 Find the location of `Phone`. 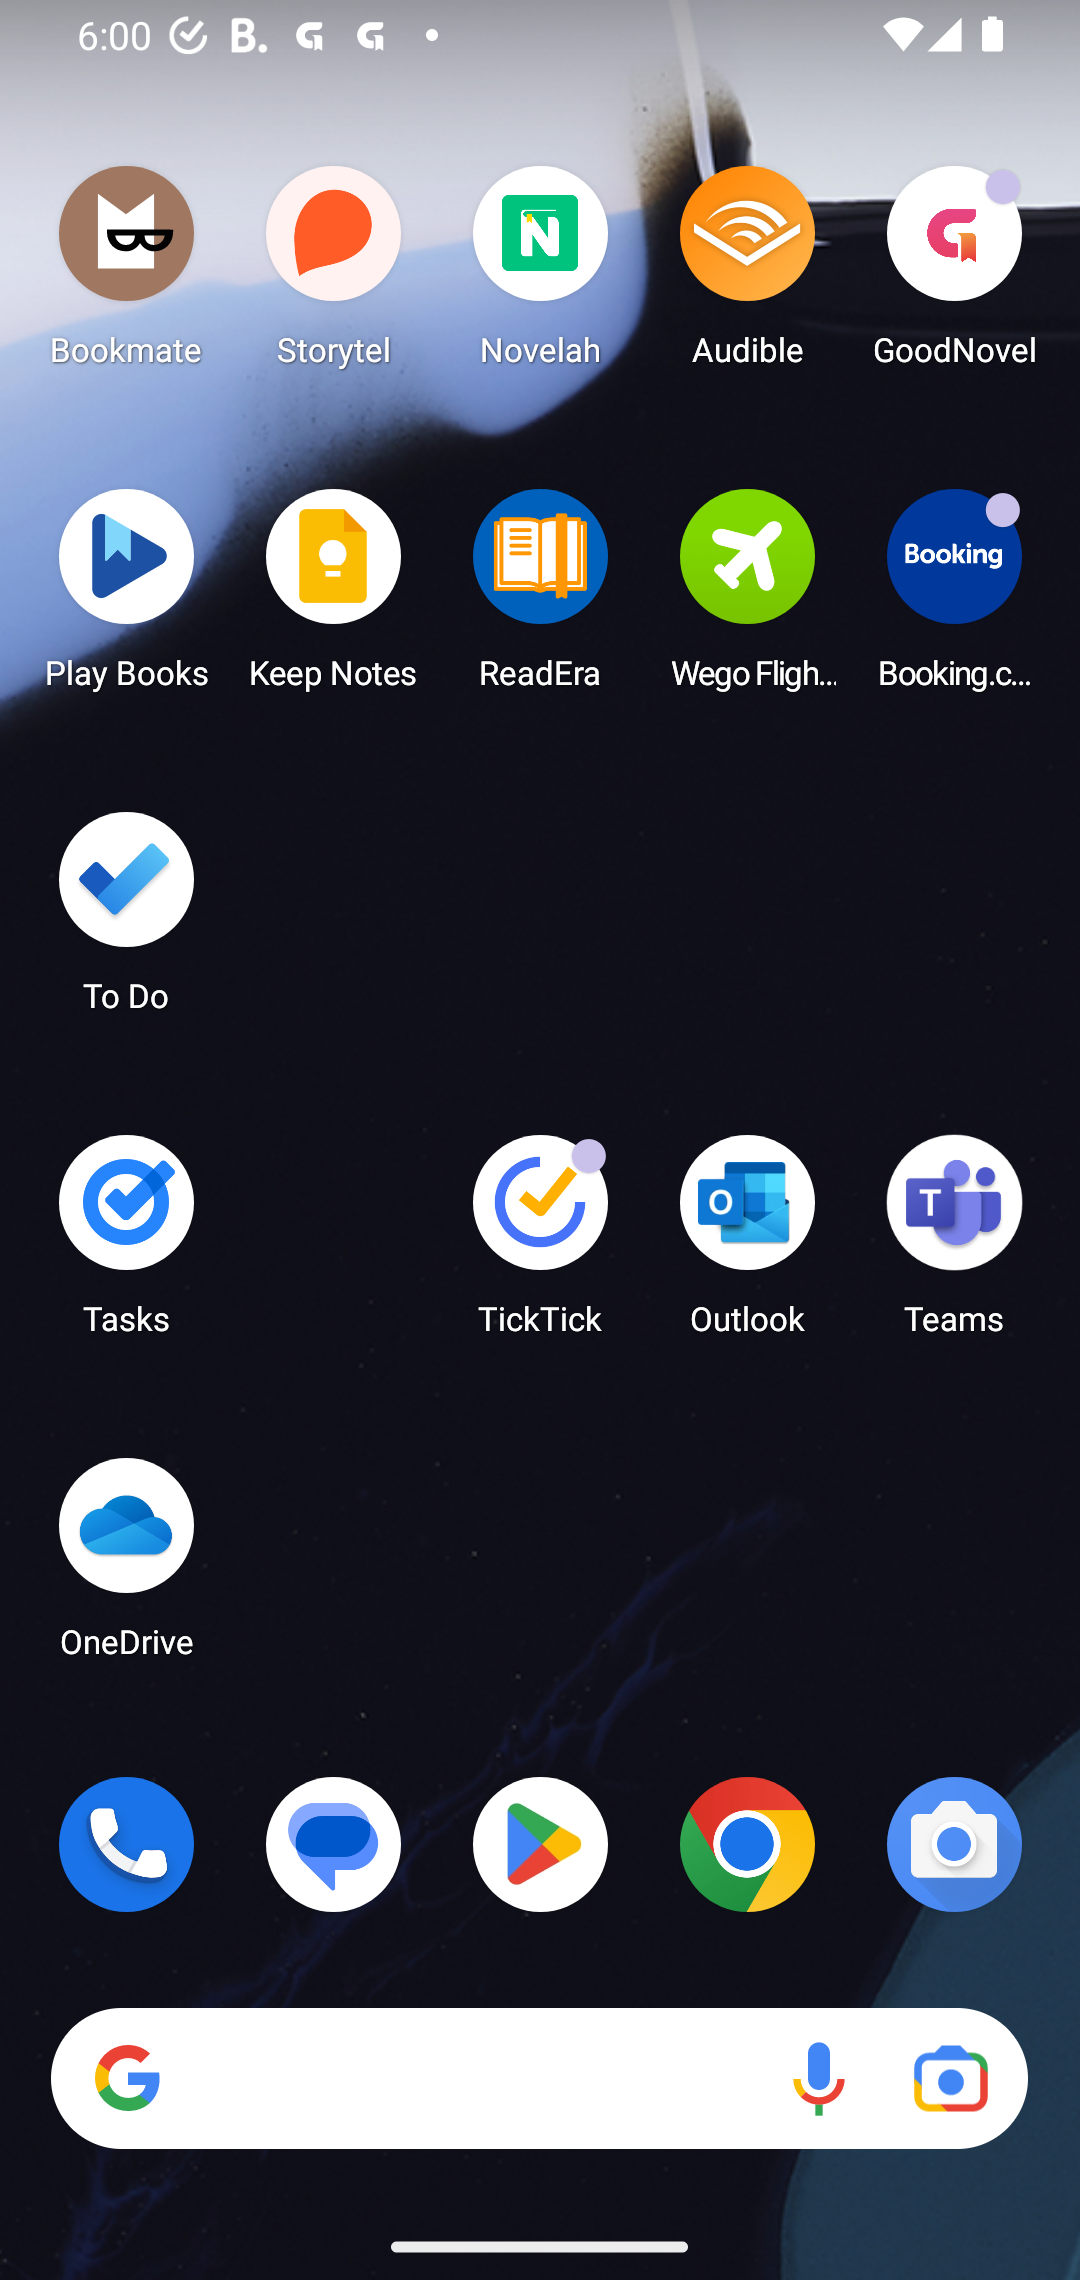

Phone is located at coordinates (126, 1844).